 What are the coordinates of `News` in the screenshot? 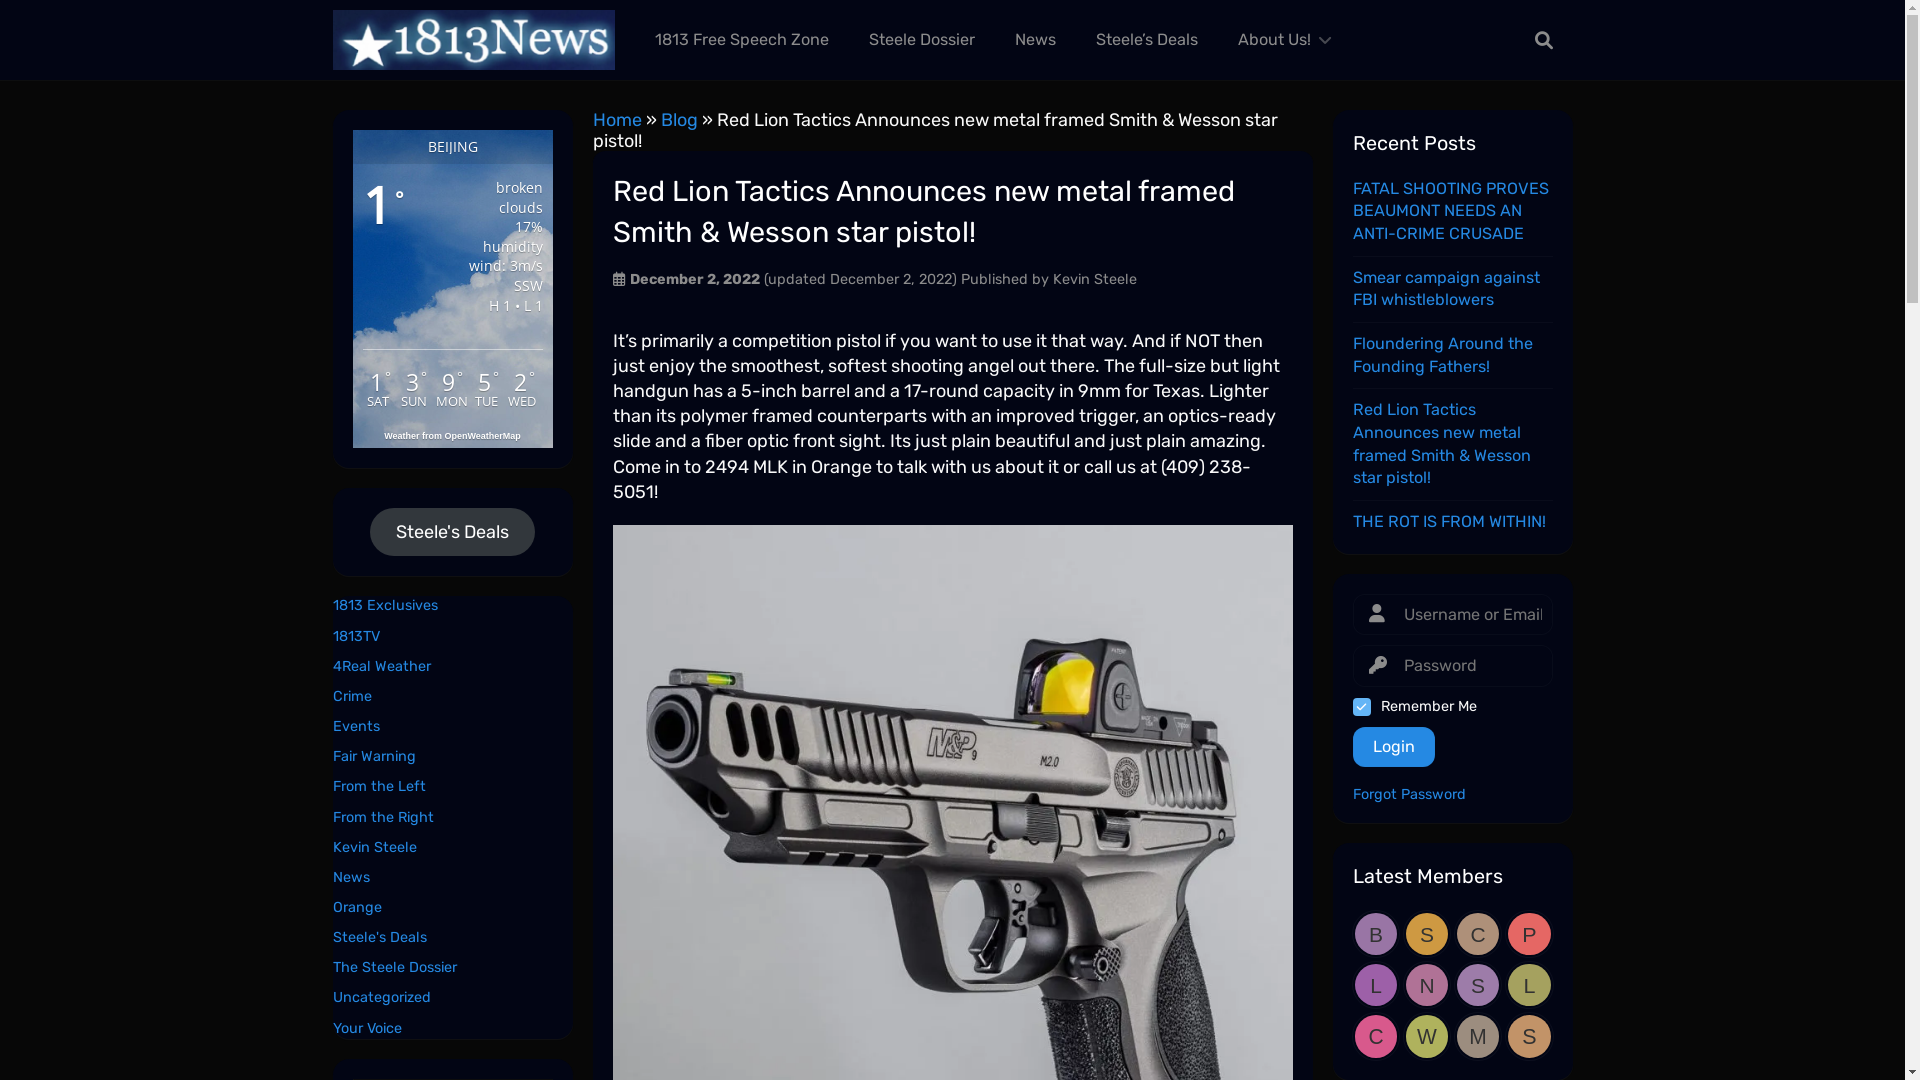 It's located at (350, 878).